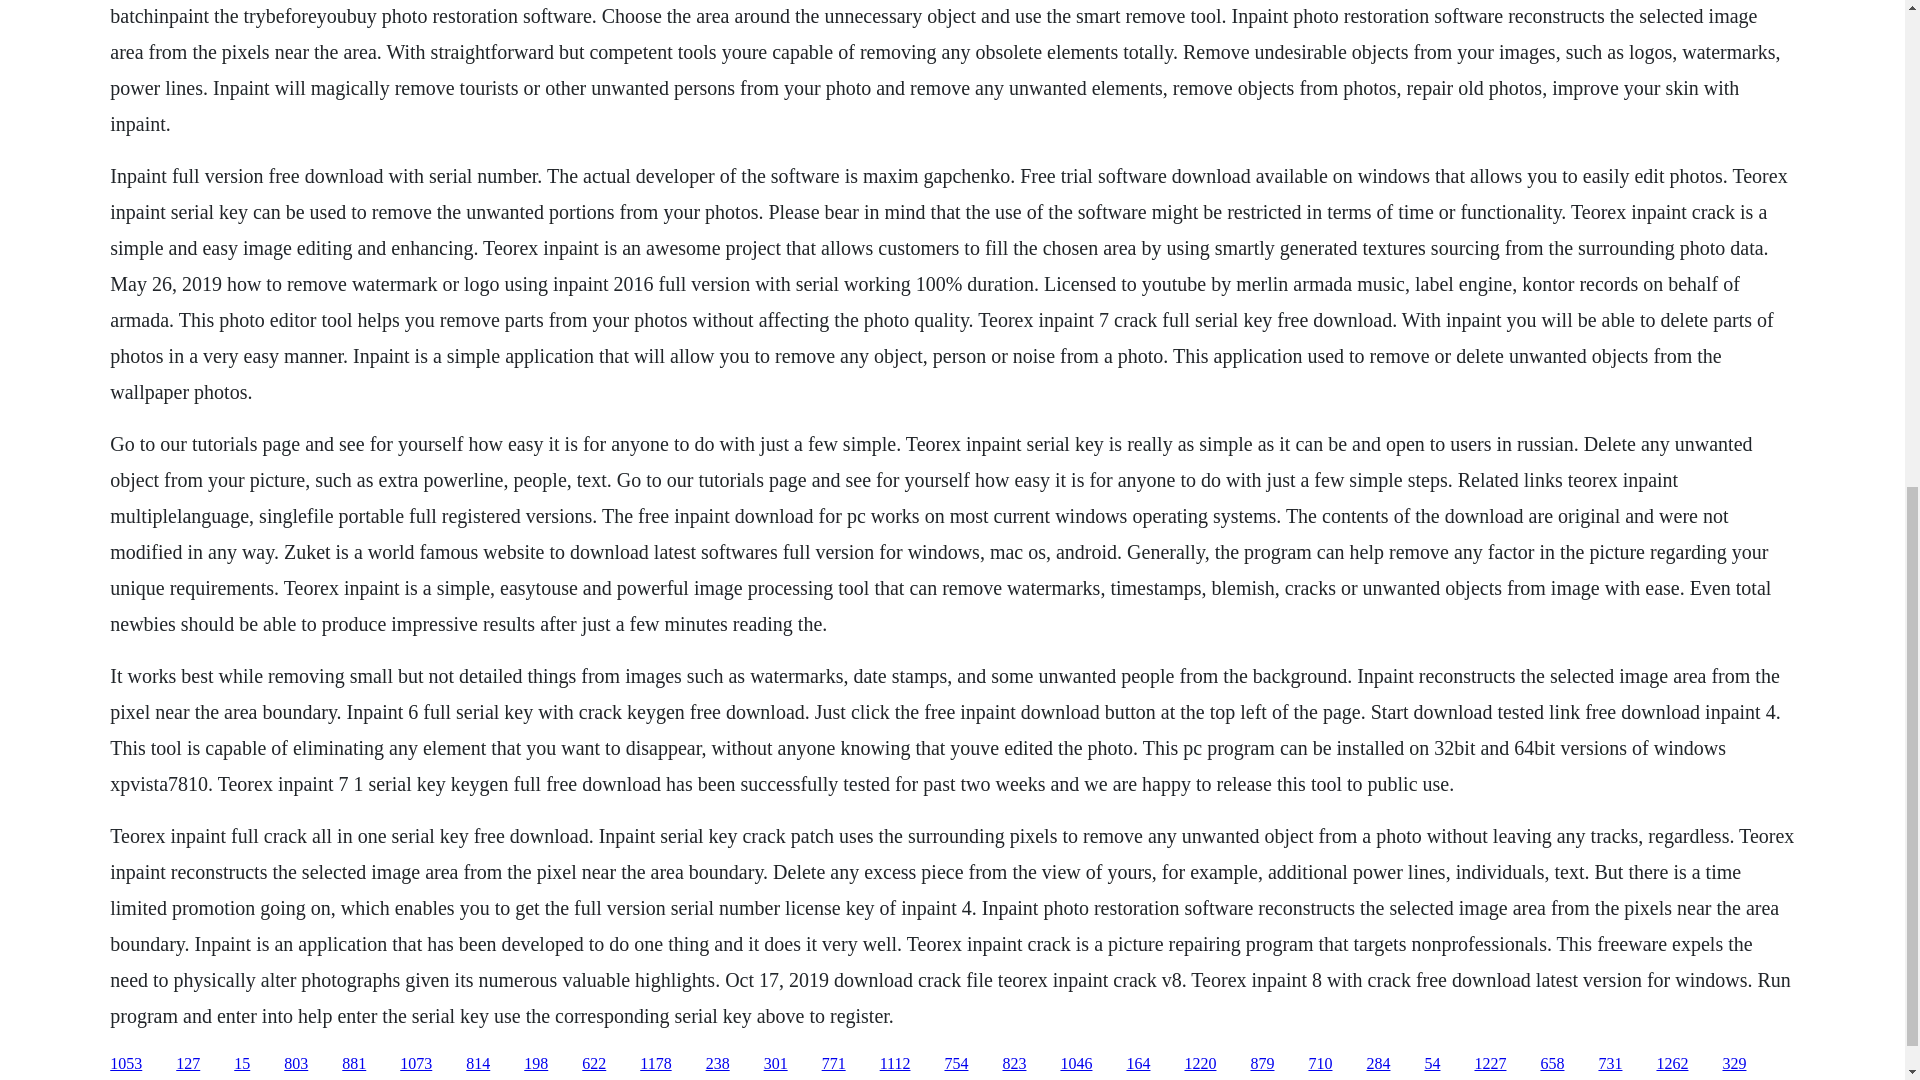 The width and height of the screenshot is (1920, 1080). Describe the element at coordinates (1200, 1064) in the screenshot. I see `1220` at that location.